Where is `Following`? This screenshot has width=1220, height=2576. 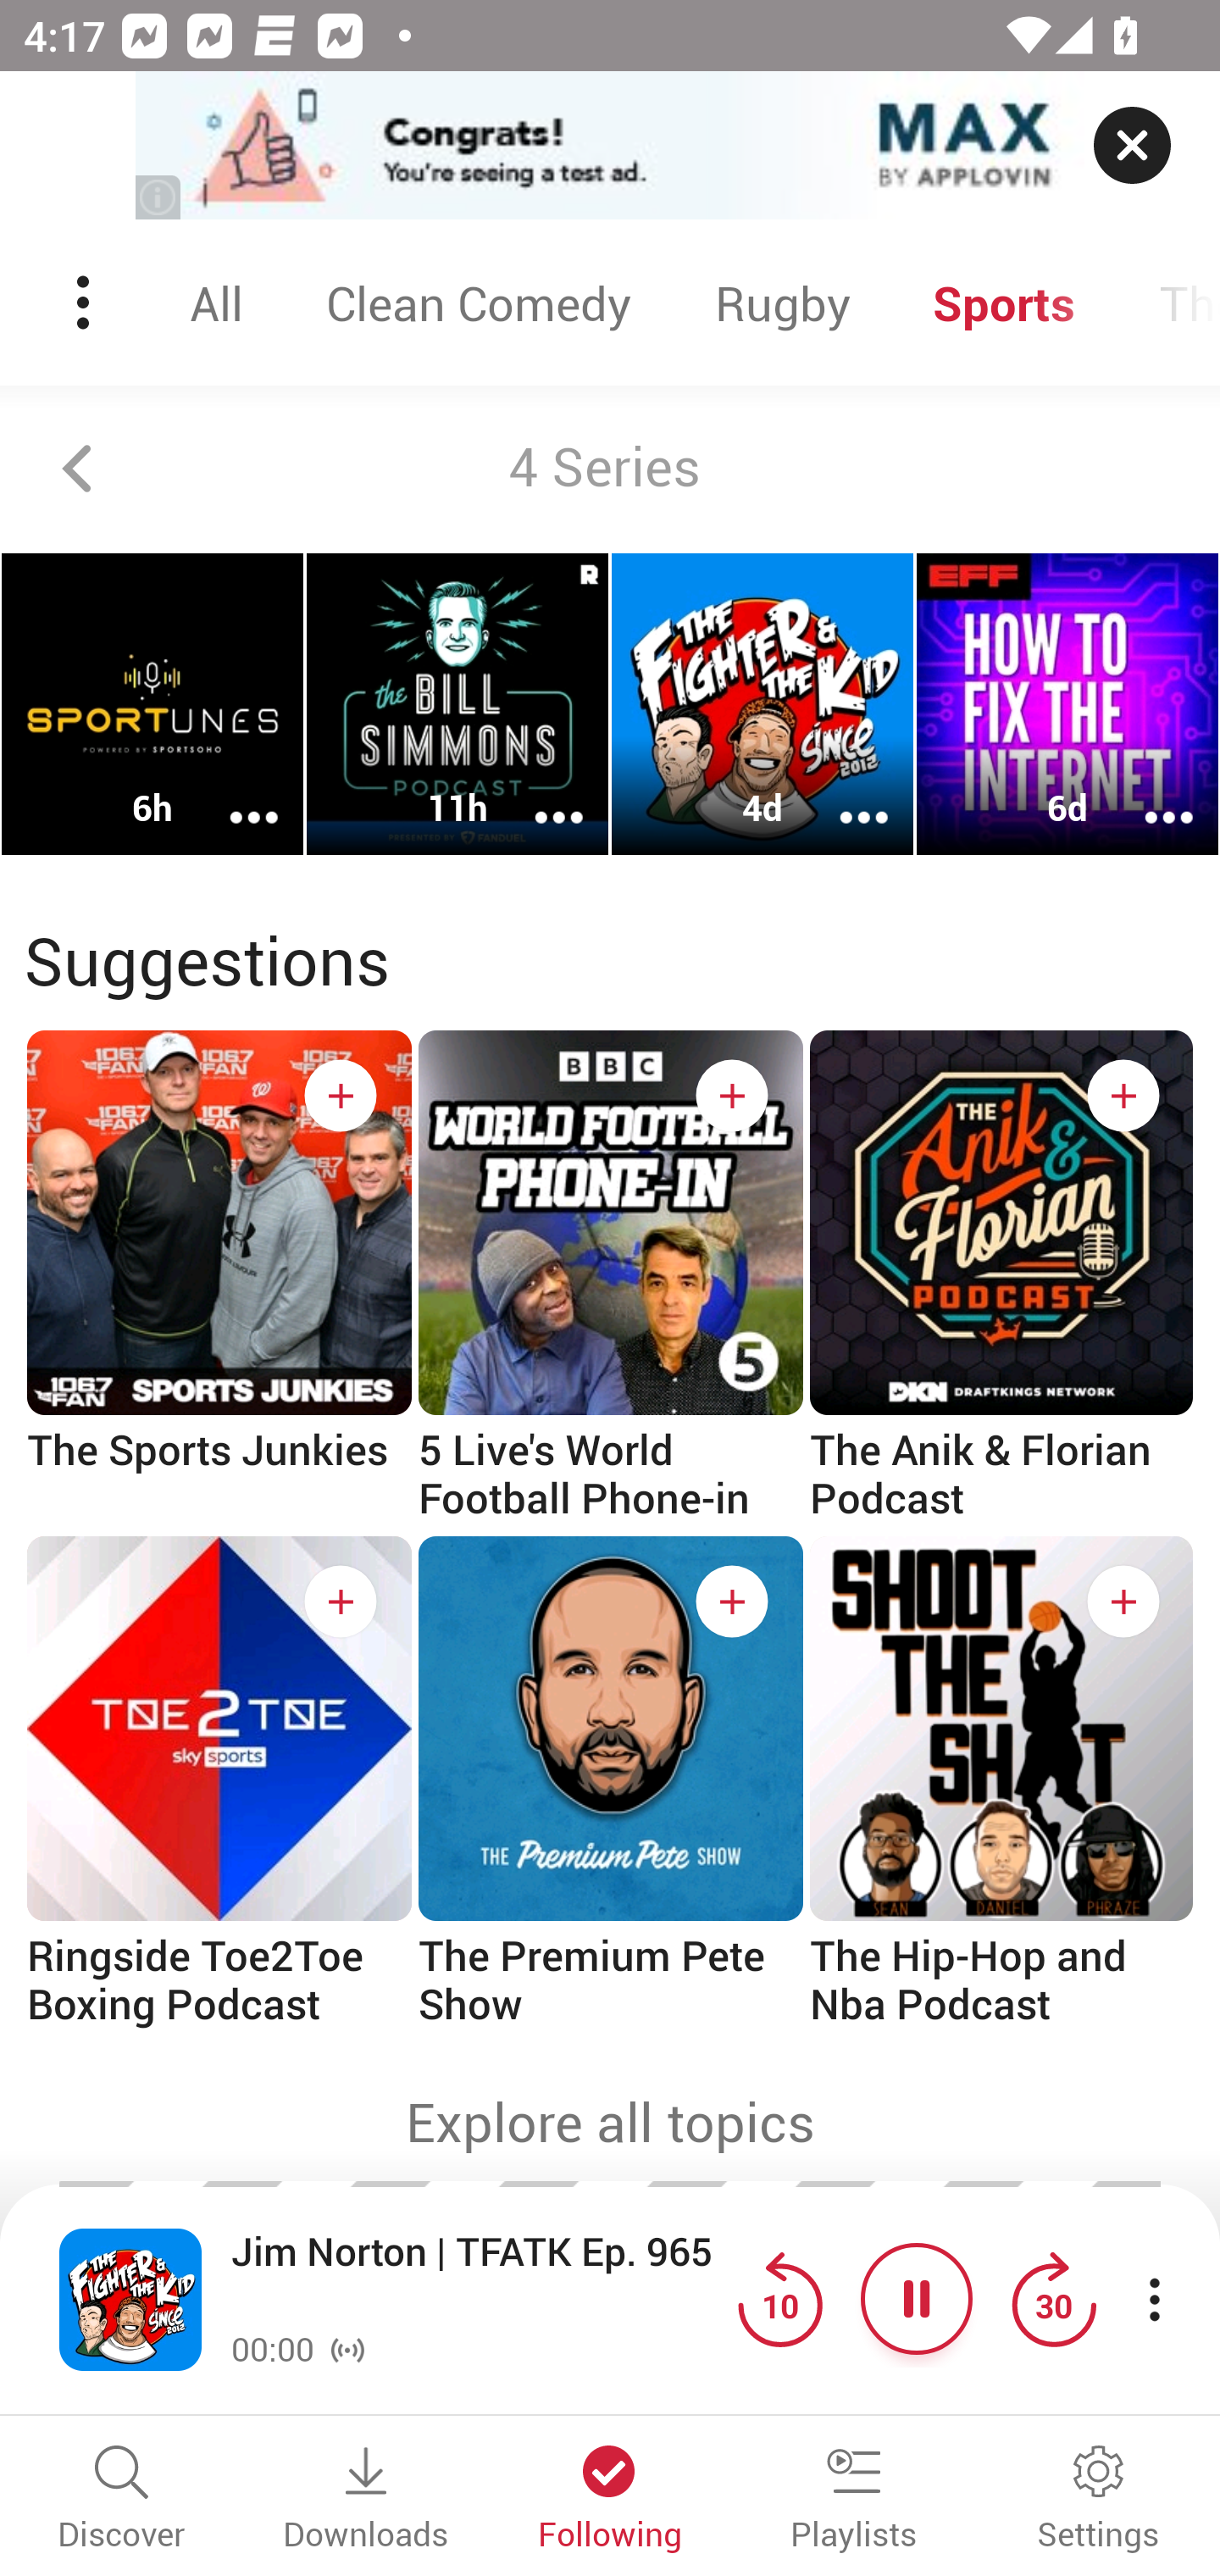
Following is located at coordinates (610, 2500).